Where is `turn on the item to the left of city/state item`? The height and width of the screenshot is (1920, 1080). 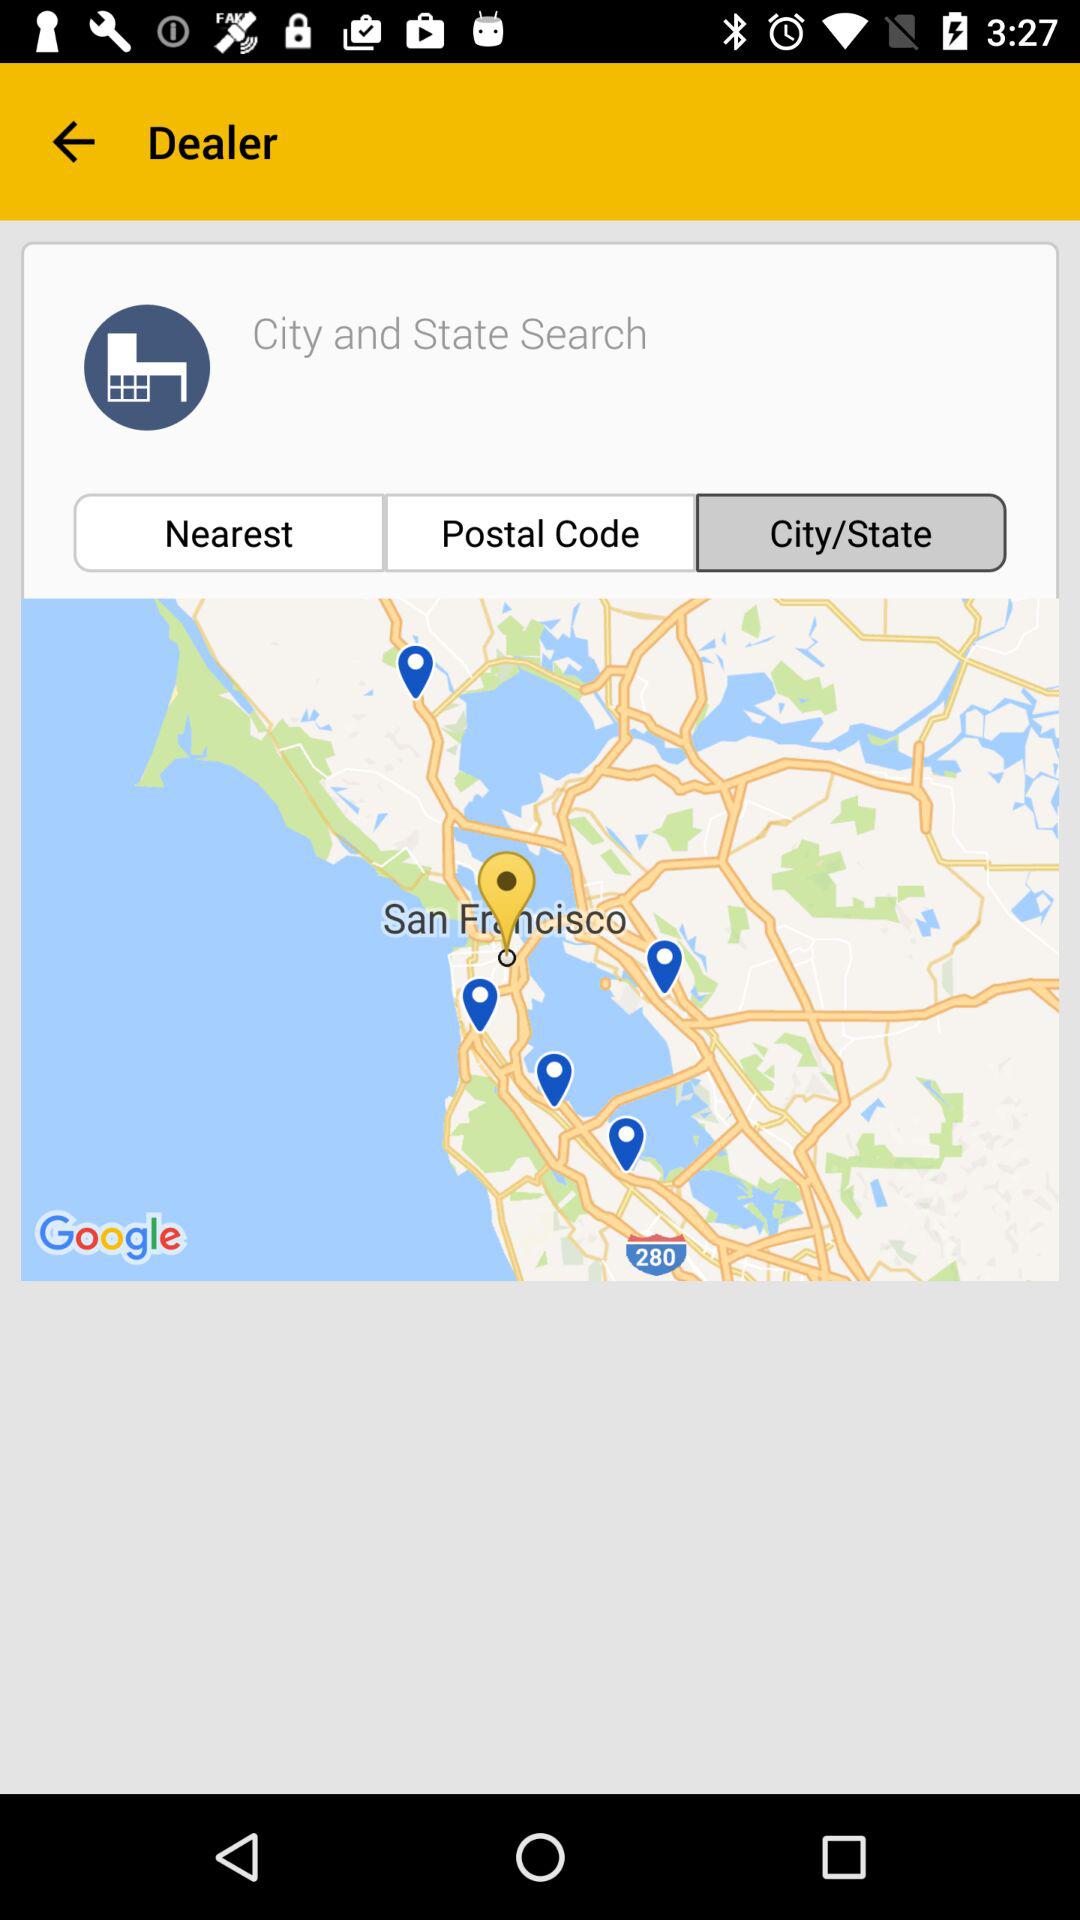 turn on the item to the left of city/state item is located at coordinates (540, 532).